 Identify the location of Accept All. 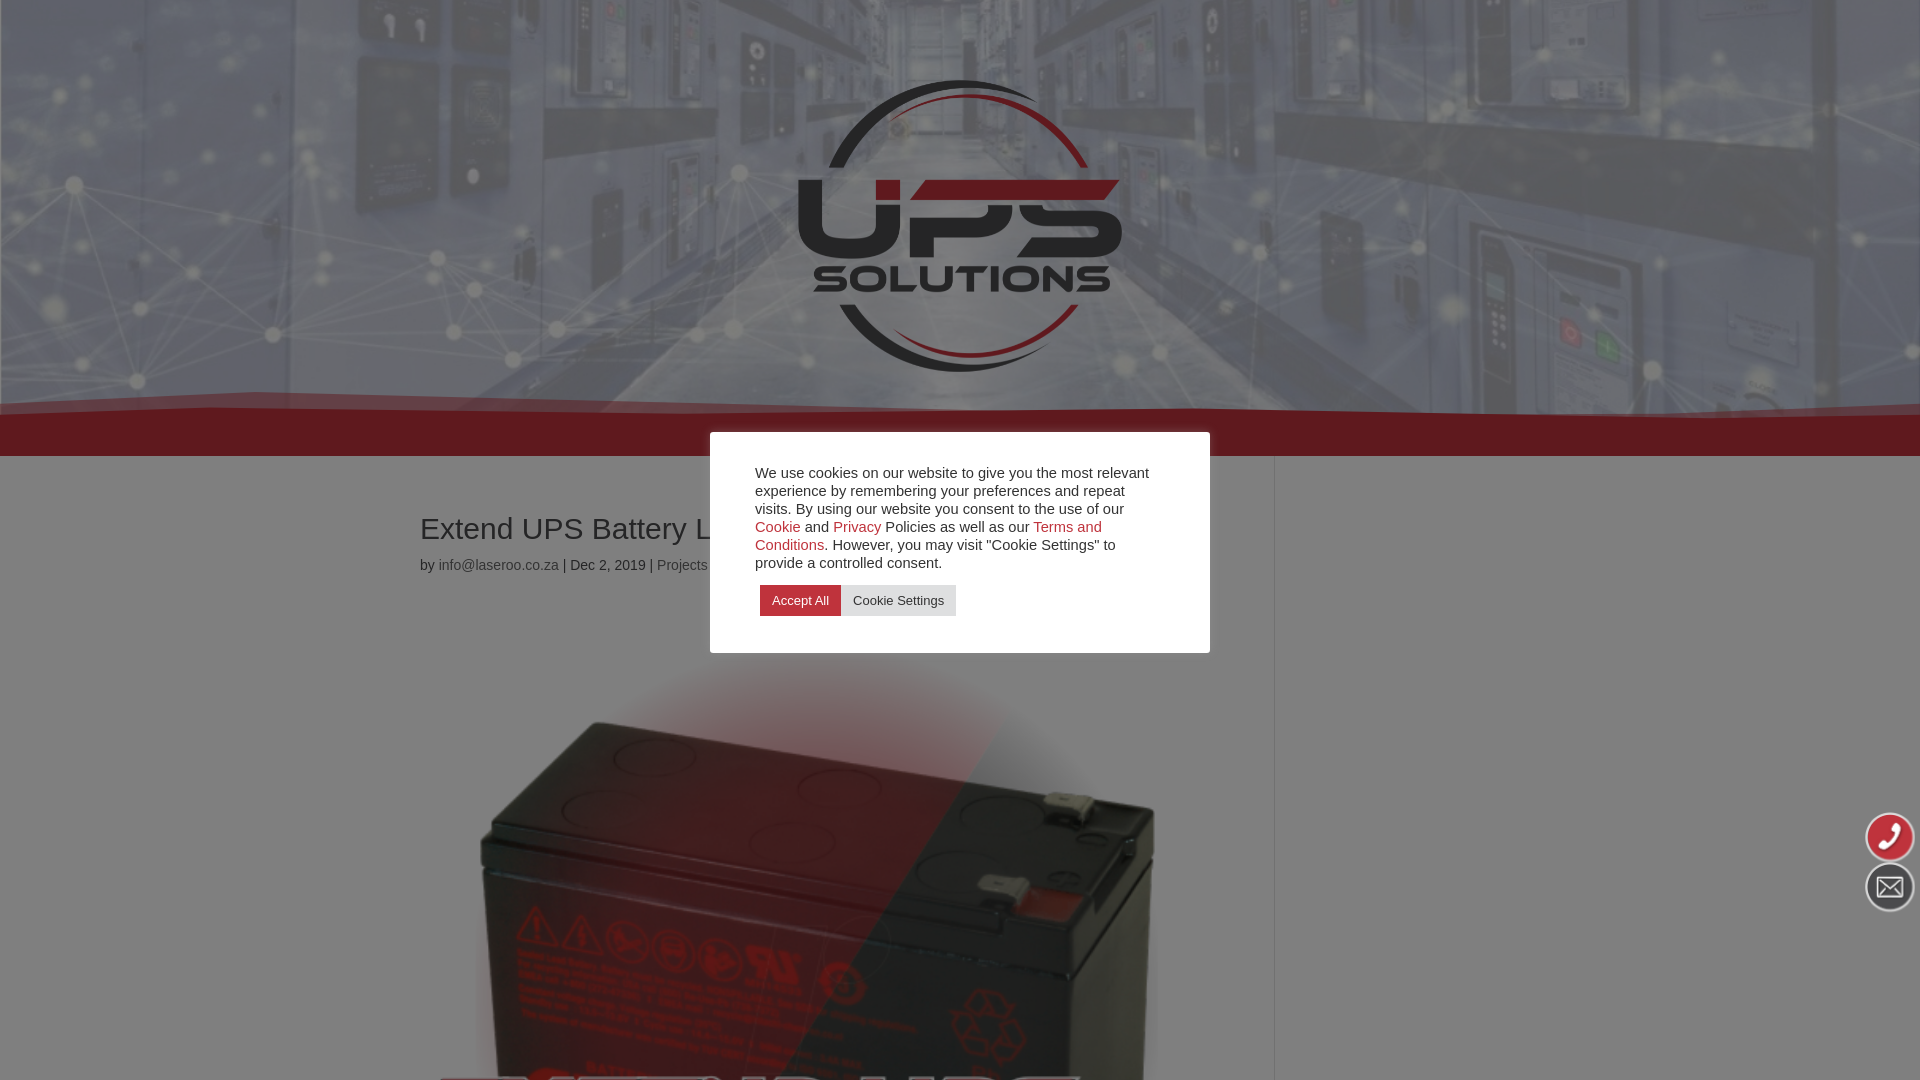
(800, 599).